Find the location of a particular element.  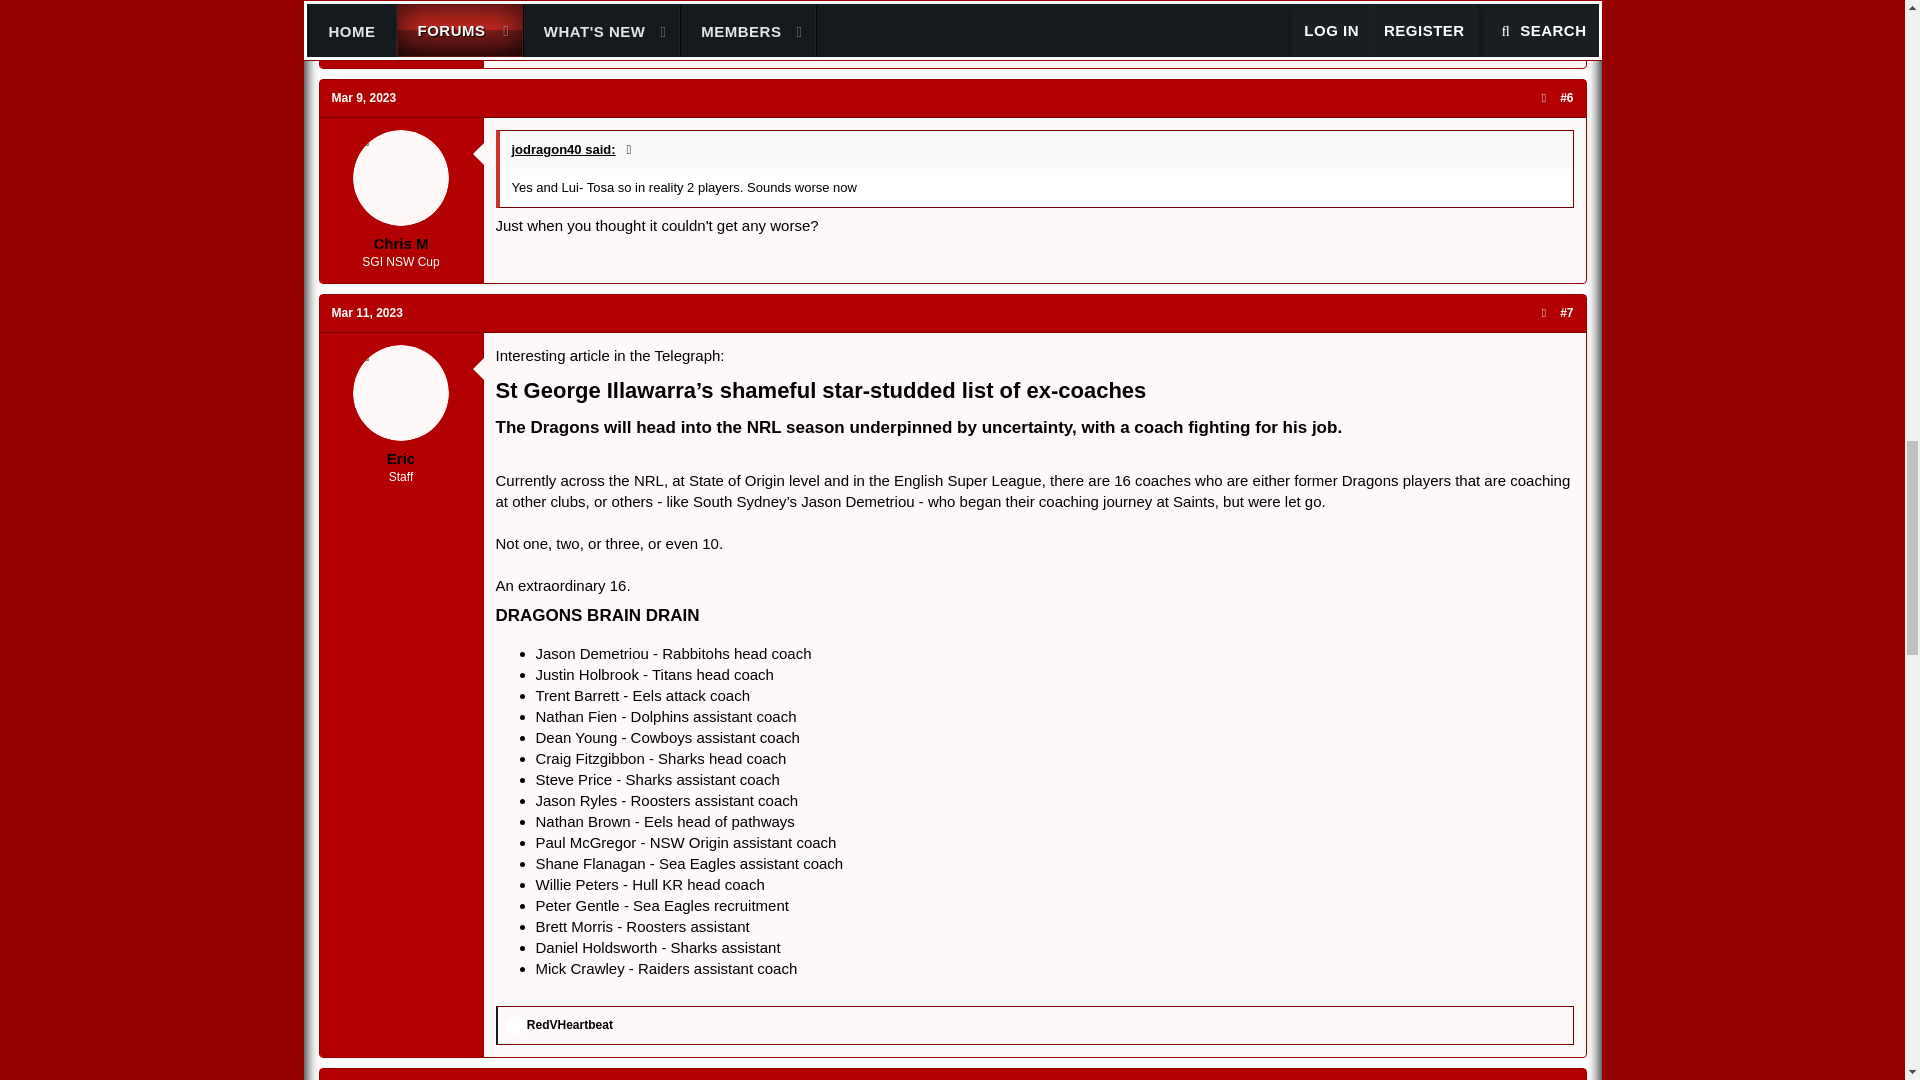

Mar 9, 2023 at 10:48 AM is located at coordinates (364, 97).